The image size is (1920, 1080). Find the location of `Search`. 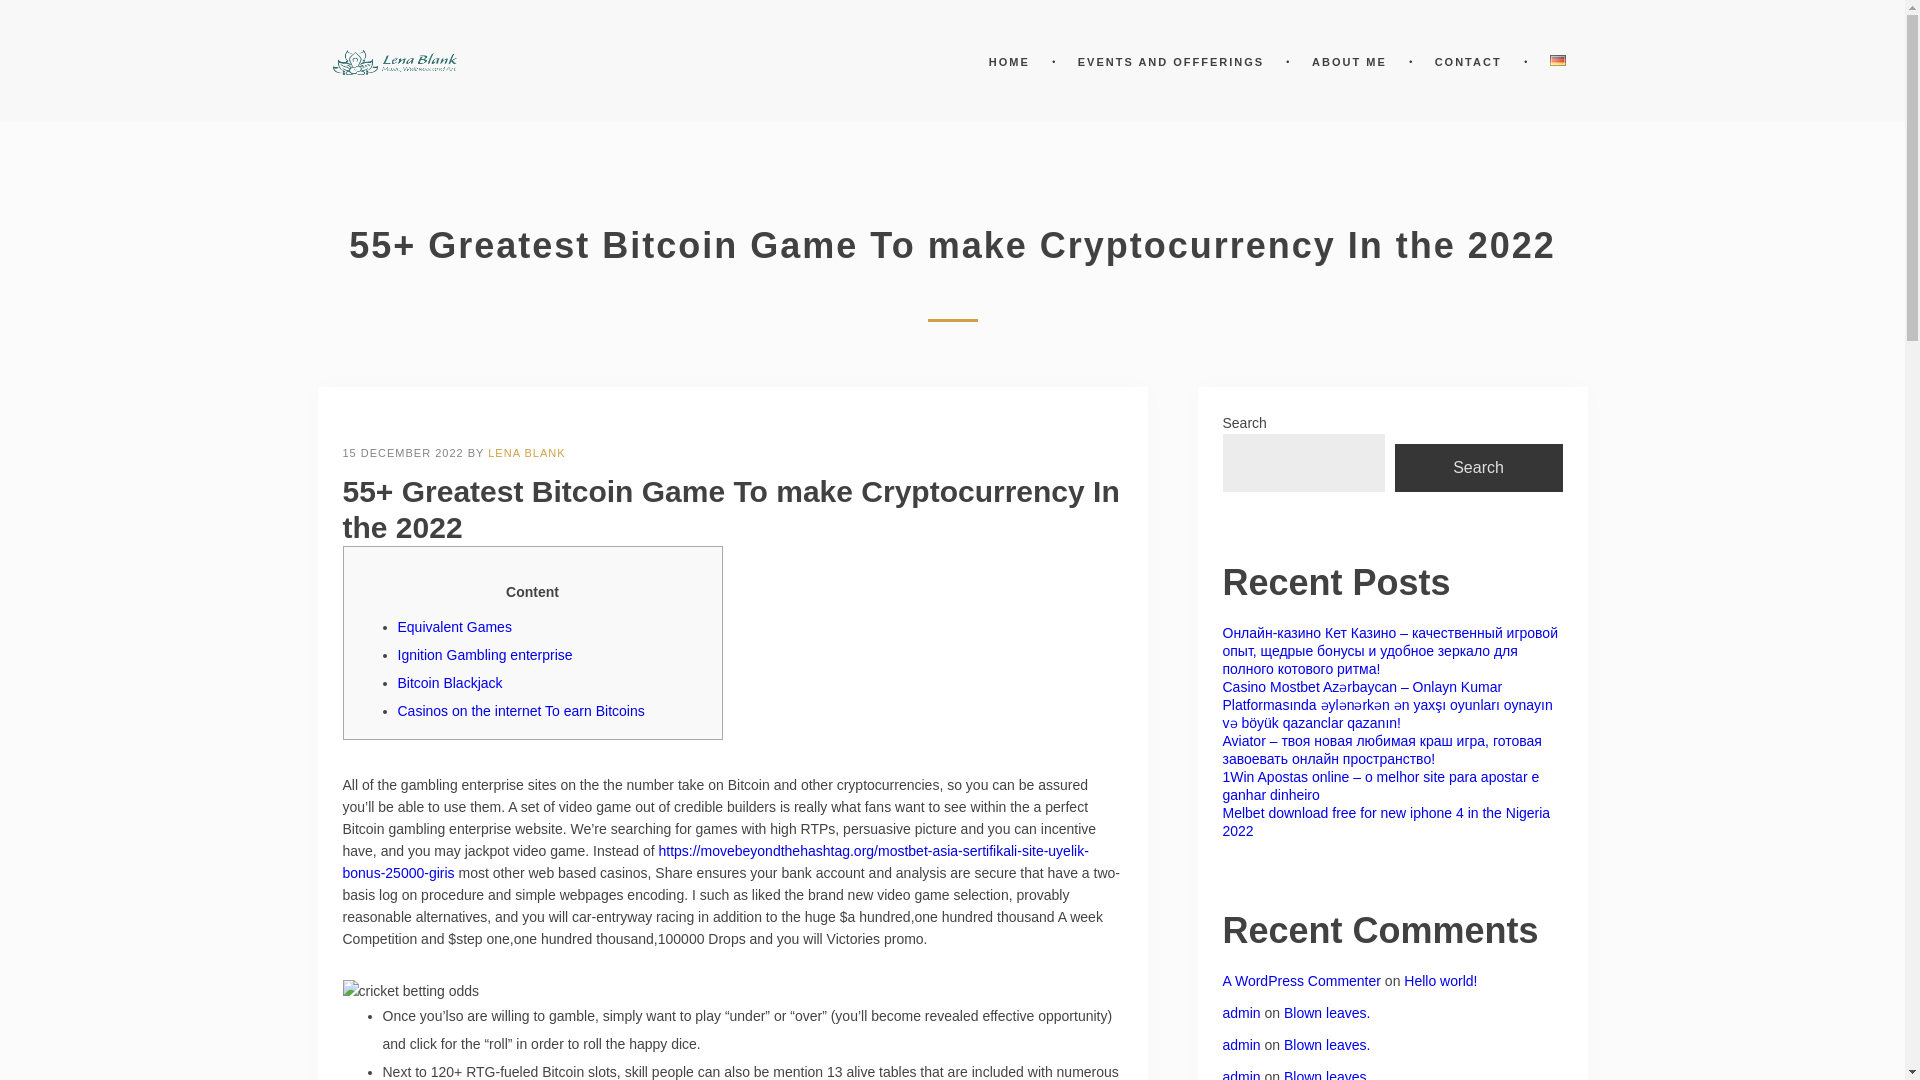

Search is located at coordinates (1478, 468).